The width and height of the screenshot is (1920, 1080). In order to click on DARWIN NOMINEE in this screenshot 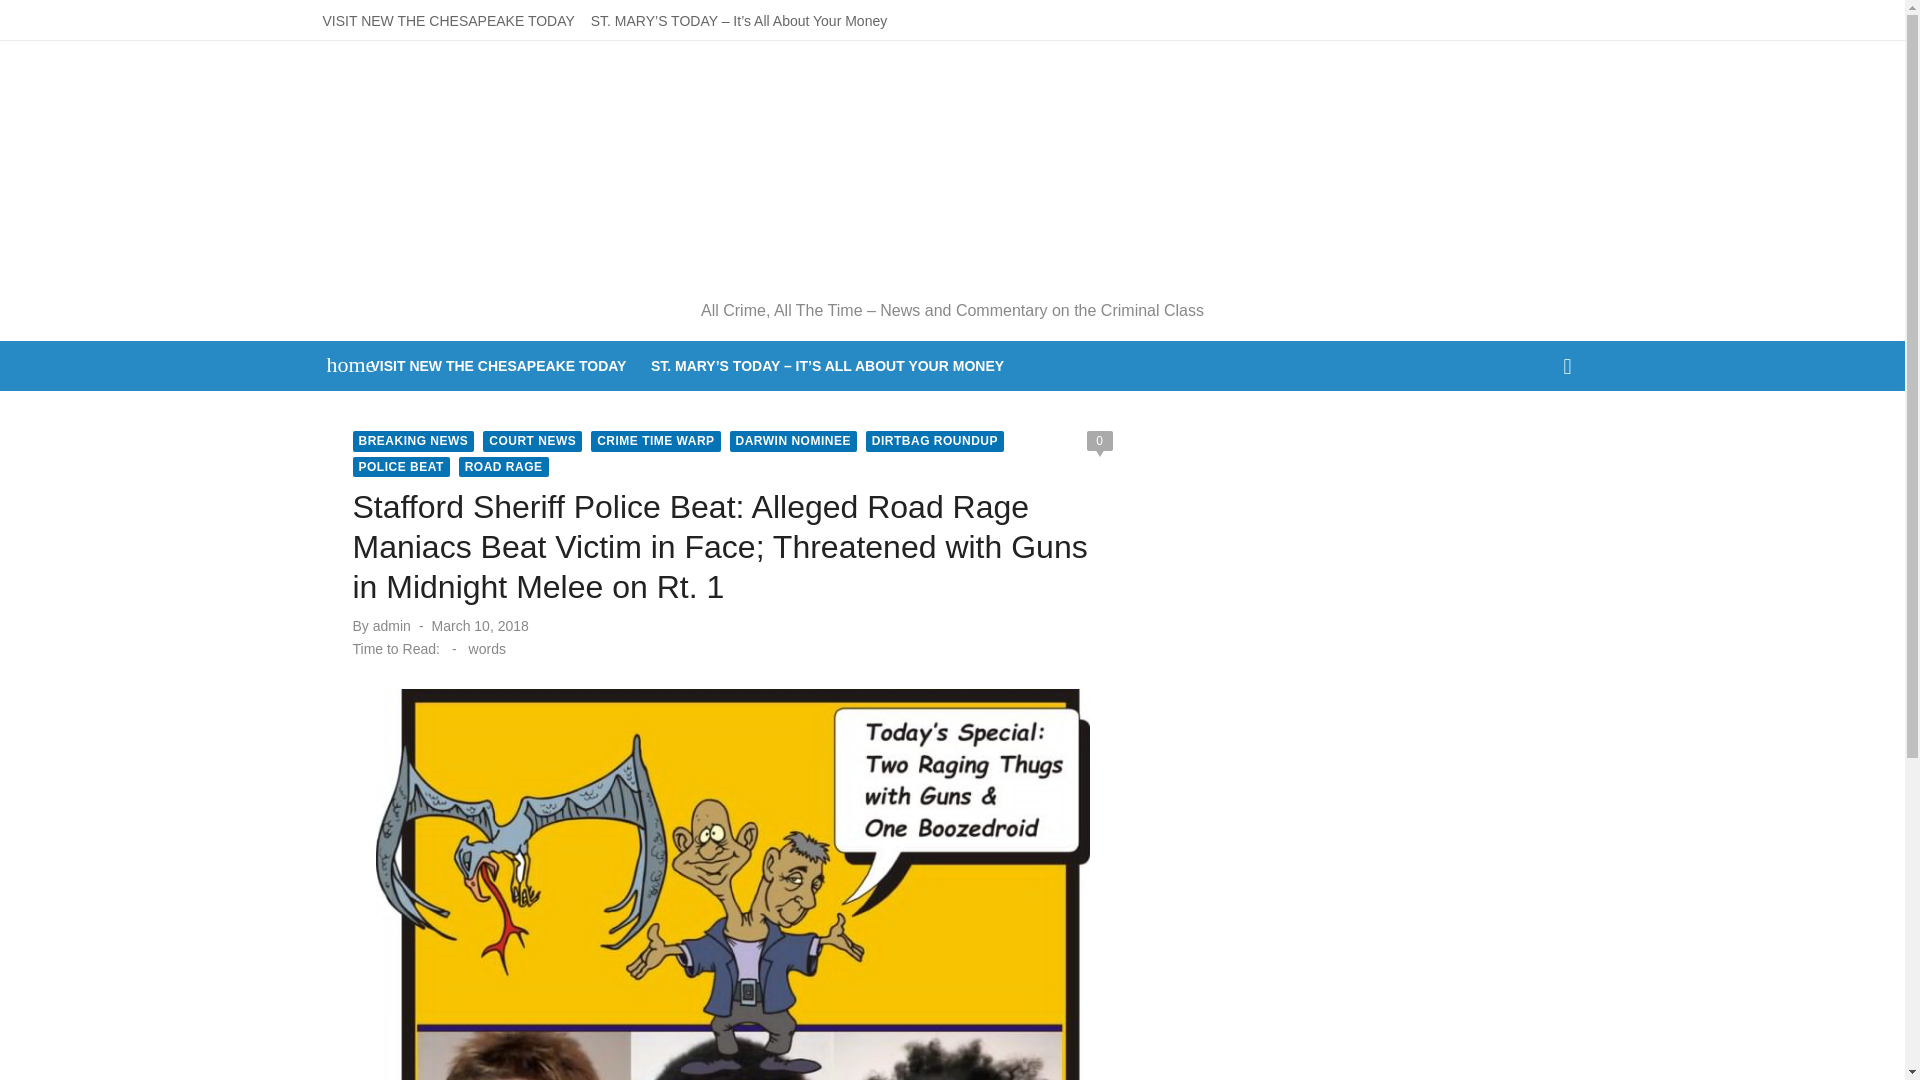, I will do `click(792, 441)`.